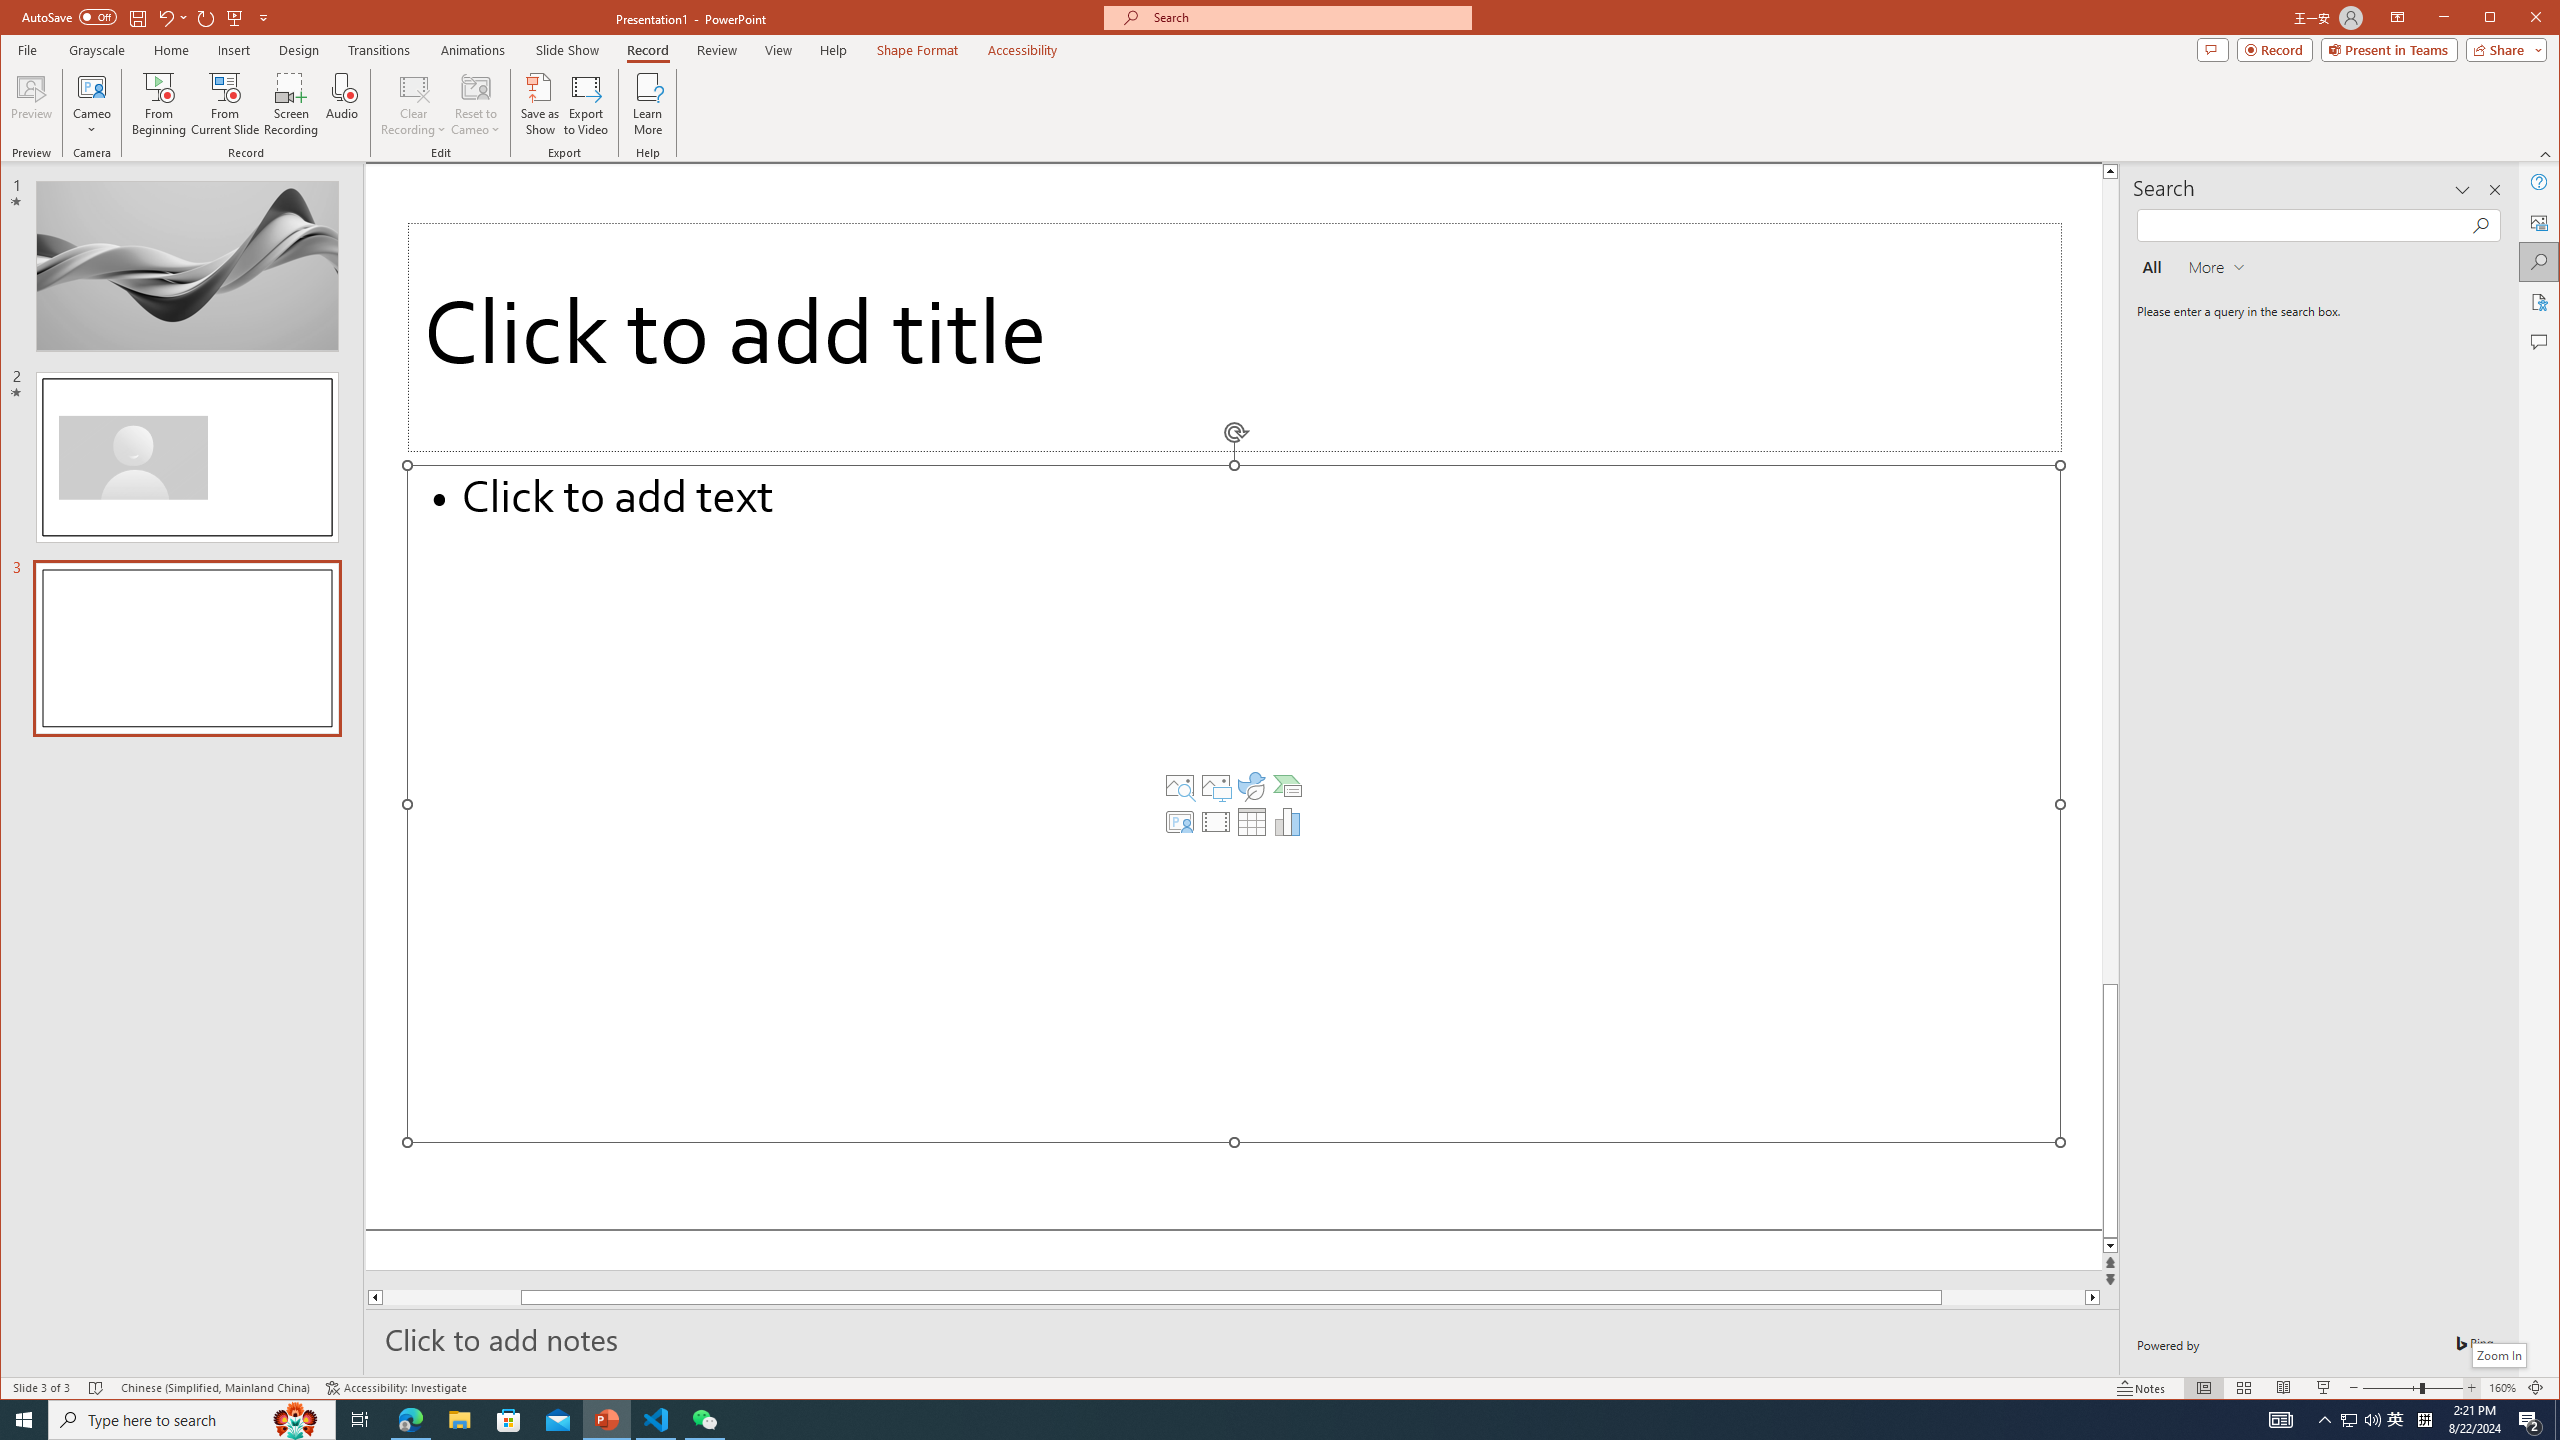  What do you see at coordinates (2141, 1388) in the screenshot?
I see `Notes ` at bounding box center [2141, 1388].